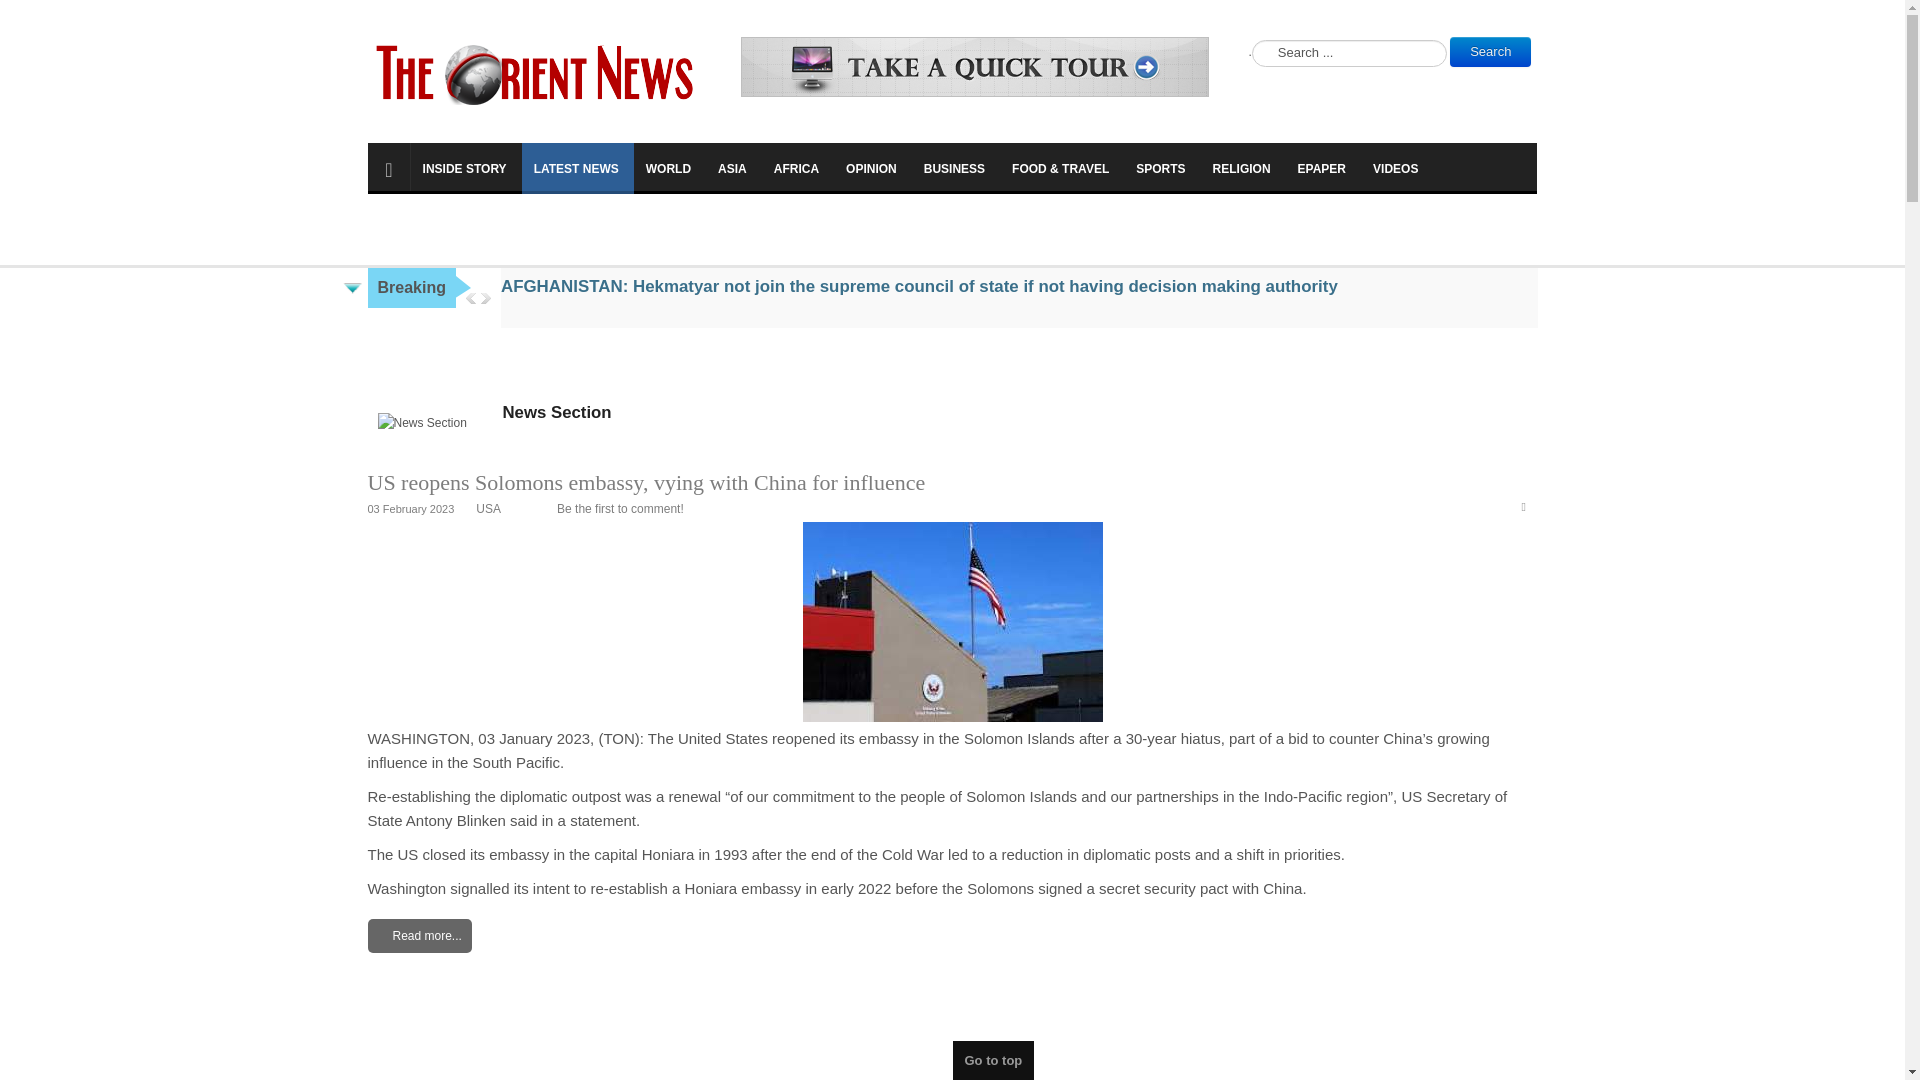  Describe the element at coordinates (624, 218) in the screenshot. I see `ABOUT US` at that location.